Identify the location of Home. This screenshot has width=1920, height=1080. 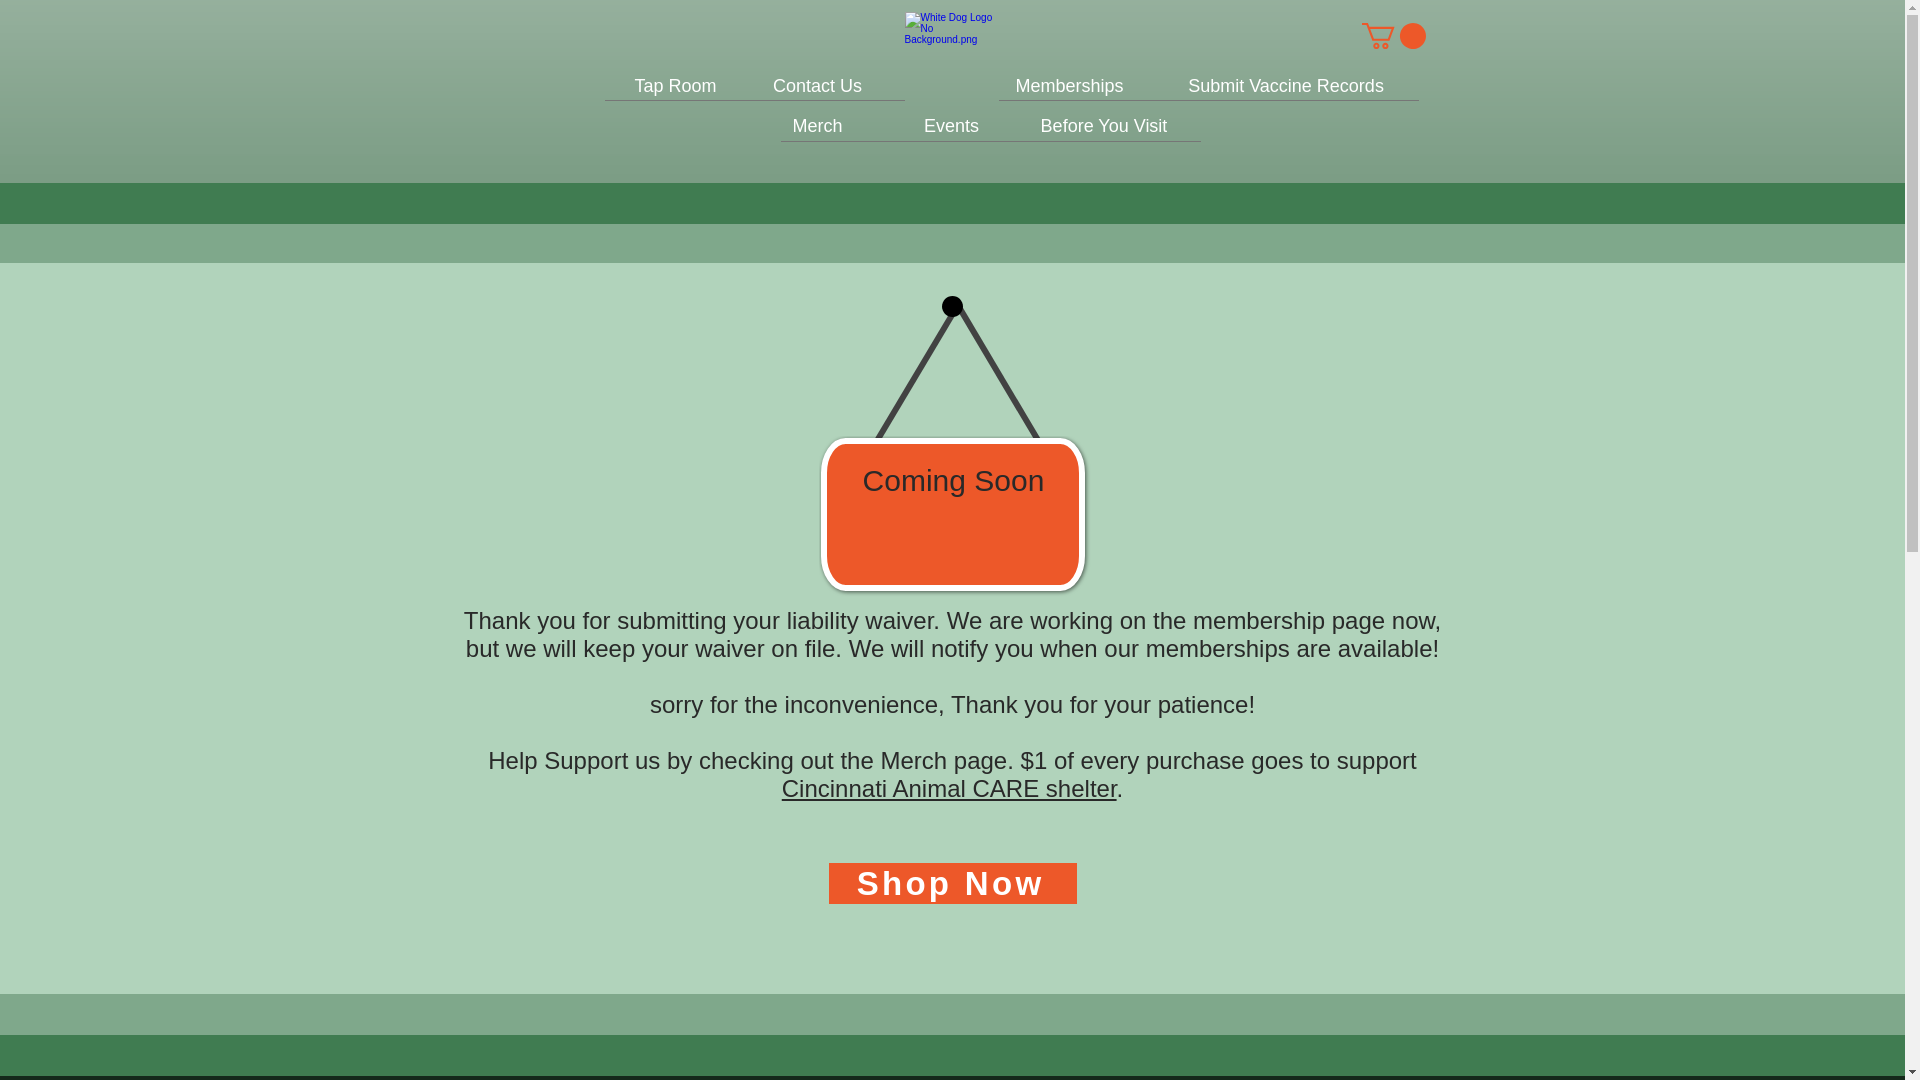
(951, 58).